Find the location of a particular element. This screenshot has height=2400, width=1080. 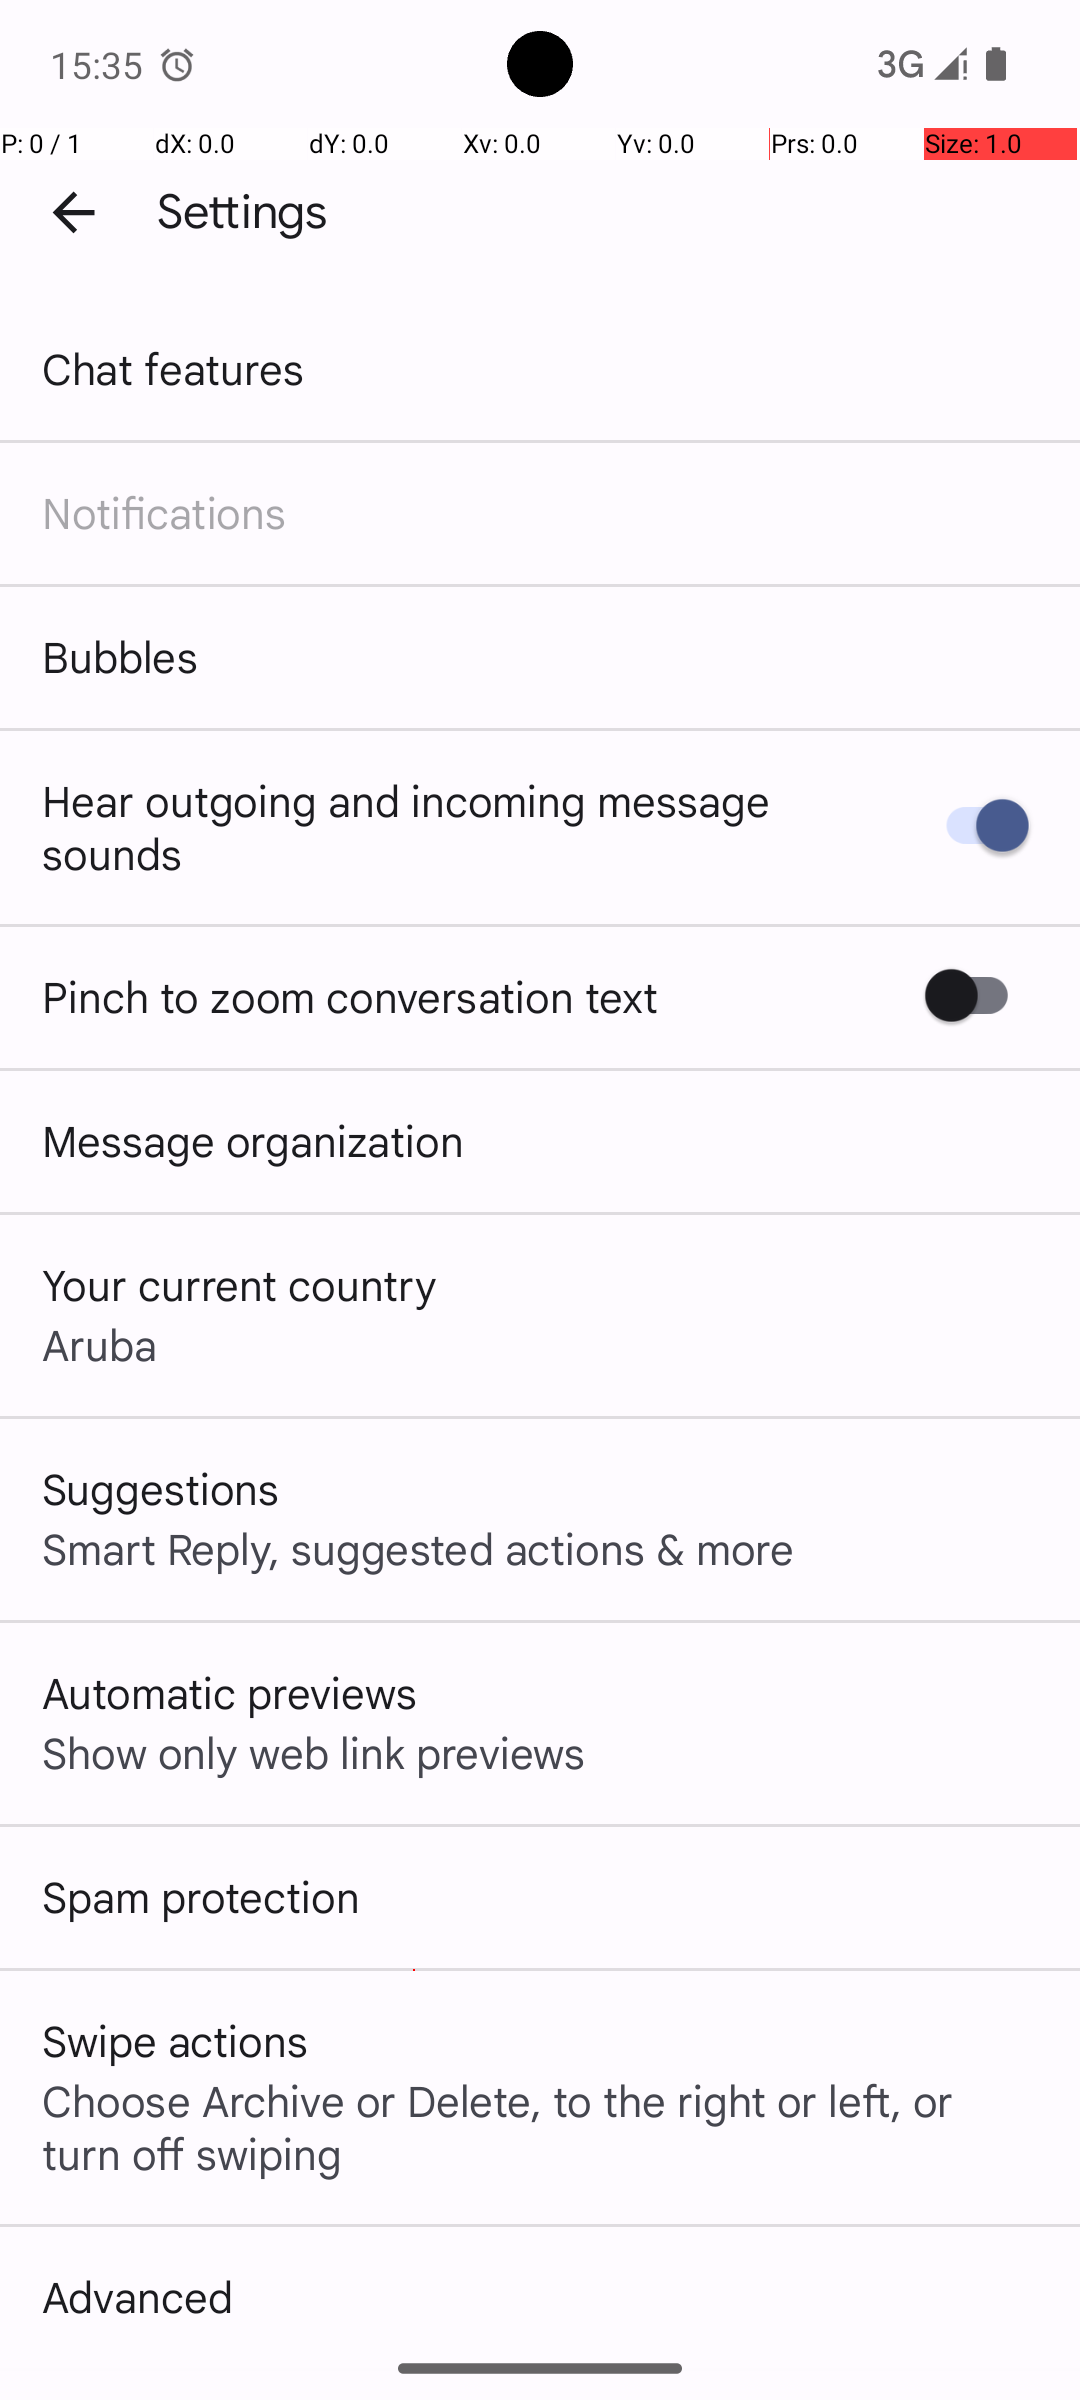

Pinch to zoom conversation text is located at coordinates (350, 996).